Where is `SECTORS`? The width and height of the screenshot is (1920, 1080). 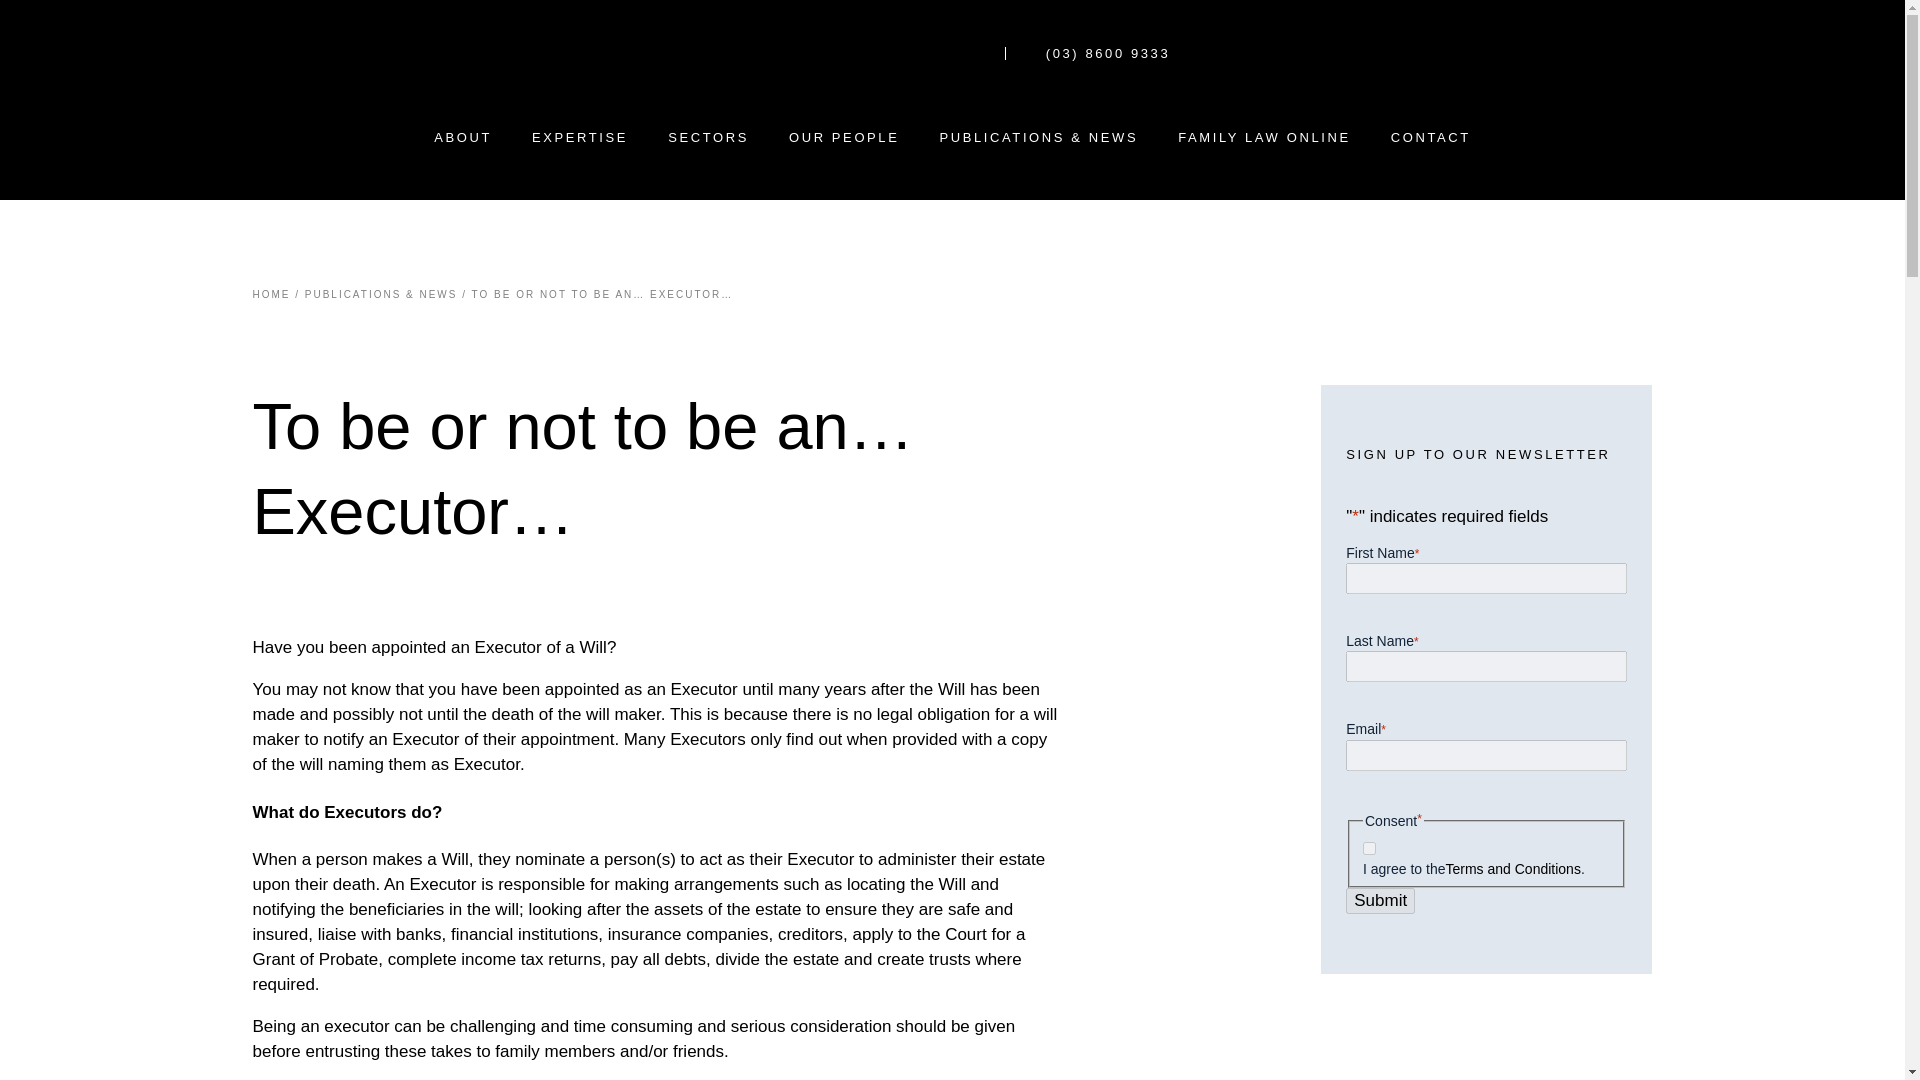
SECTORS is located at coordinates (708, 136).